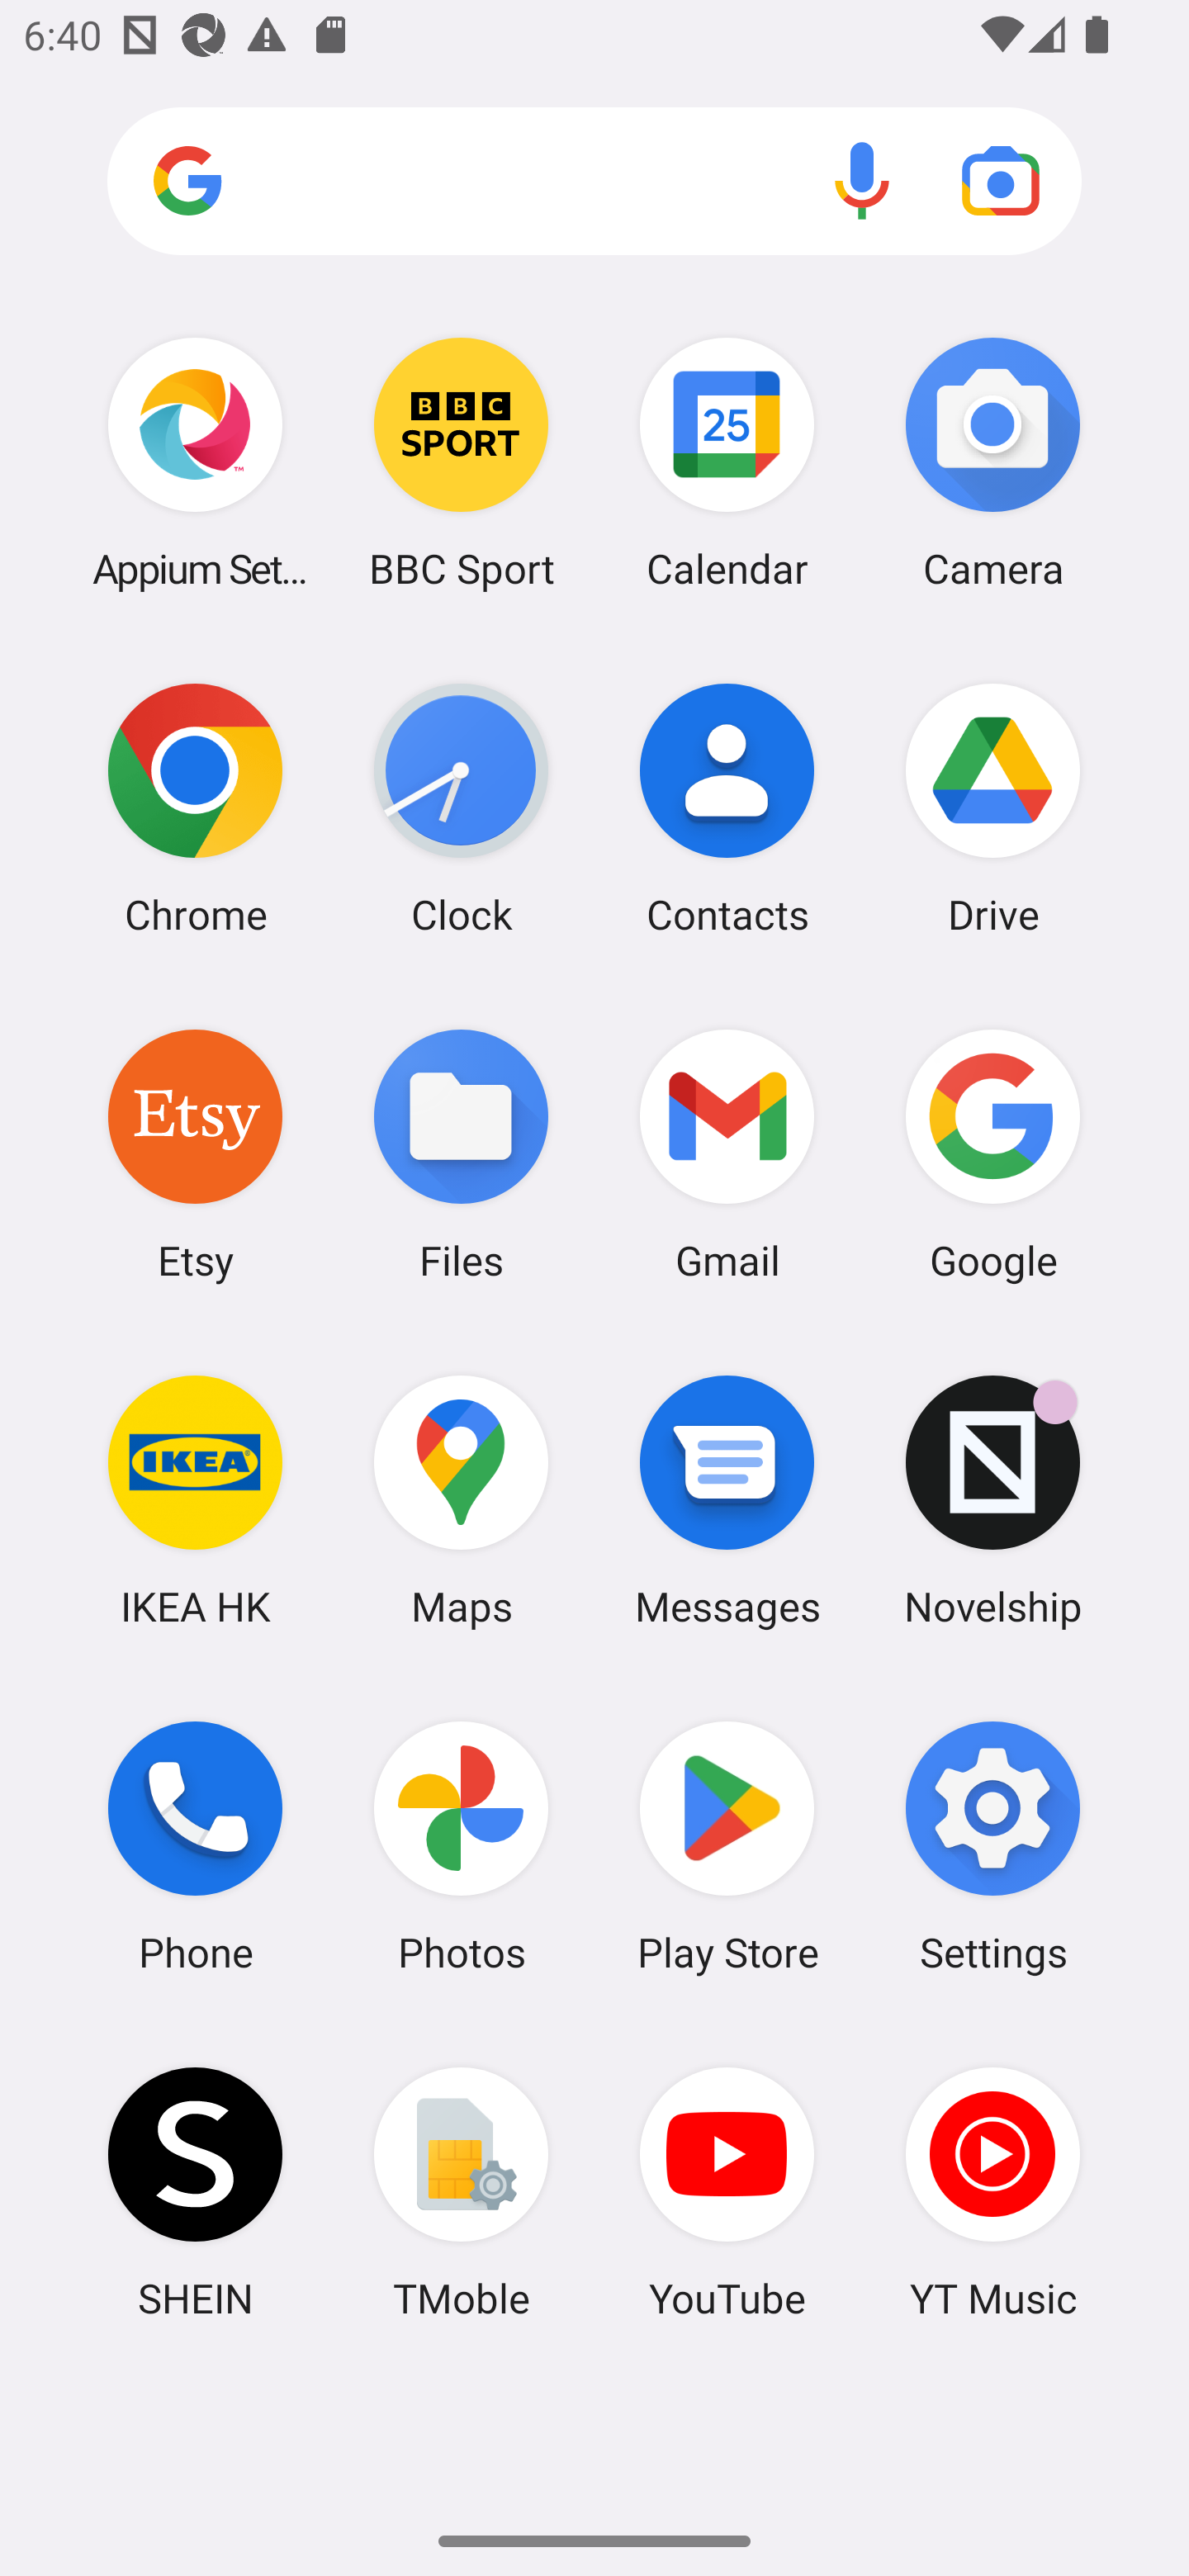 The image size is (1189, 2576). What do you see at coordinates (461, 2192) in the screenshot?
I see `TMoble` at bounding box center [461, 2192].